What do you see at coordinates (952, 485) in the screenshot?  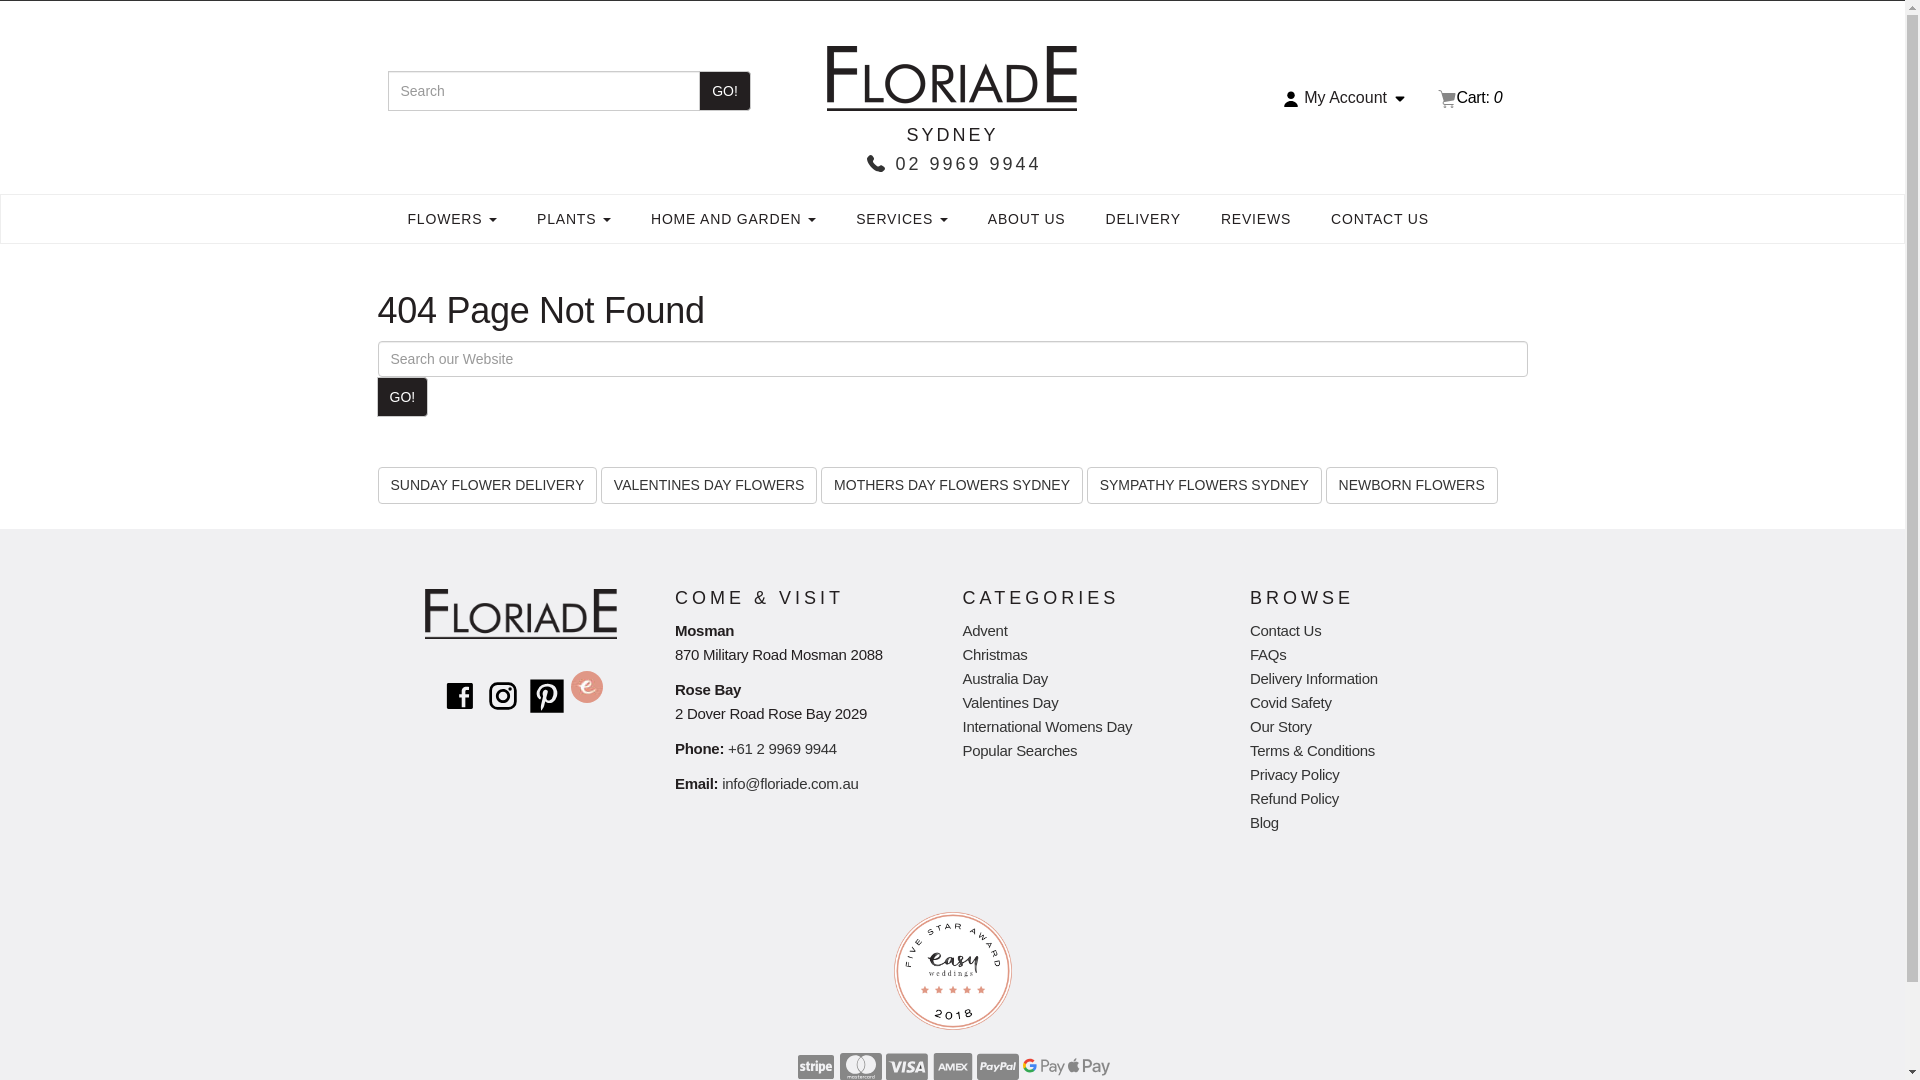 I see `MOTHERS DAY FLOWERS SYDNEY` at bounding box center [952, 485].